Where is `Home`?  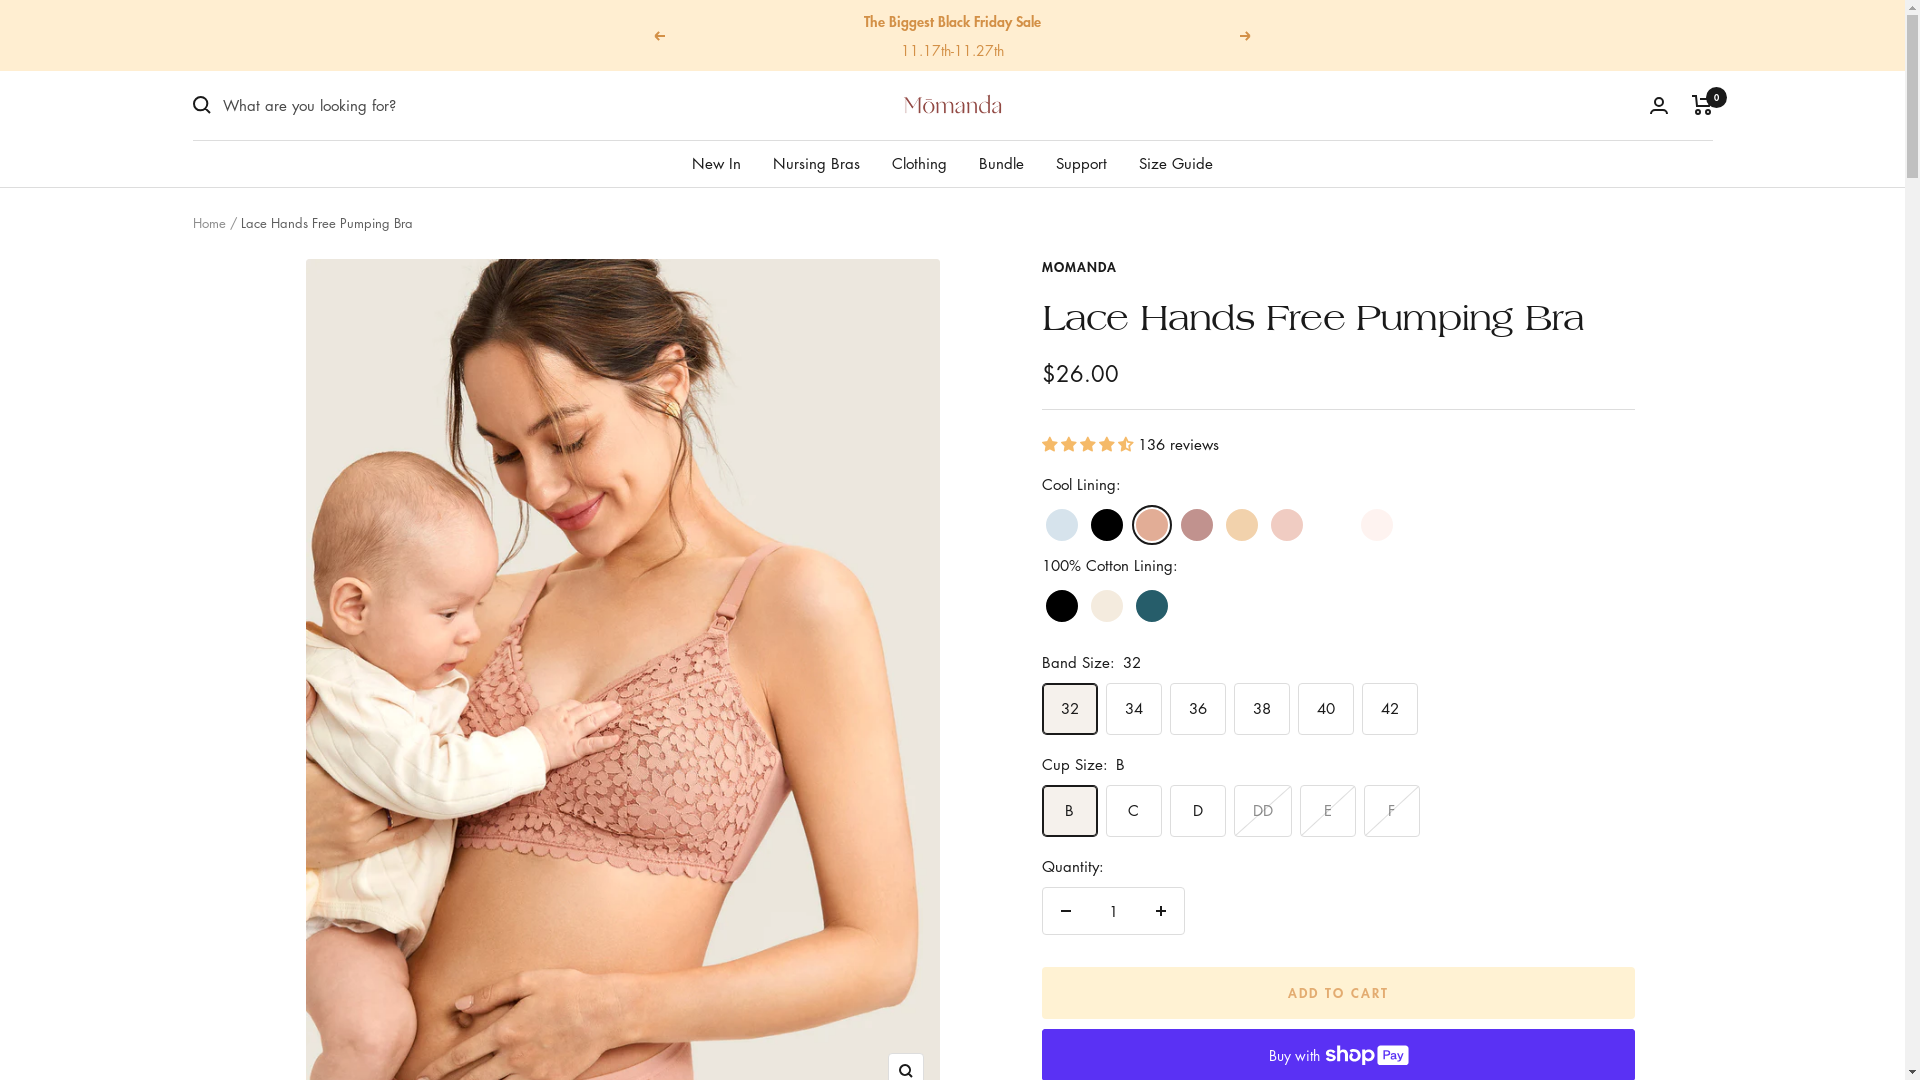 Home is located at coordinates (208, 224).